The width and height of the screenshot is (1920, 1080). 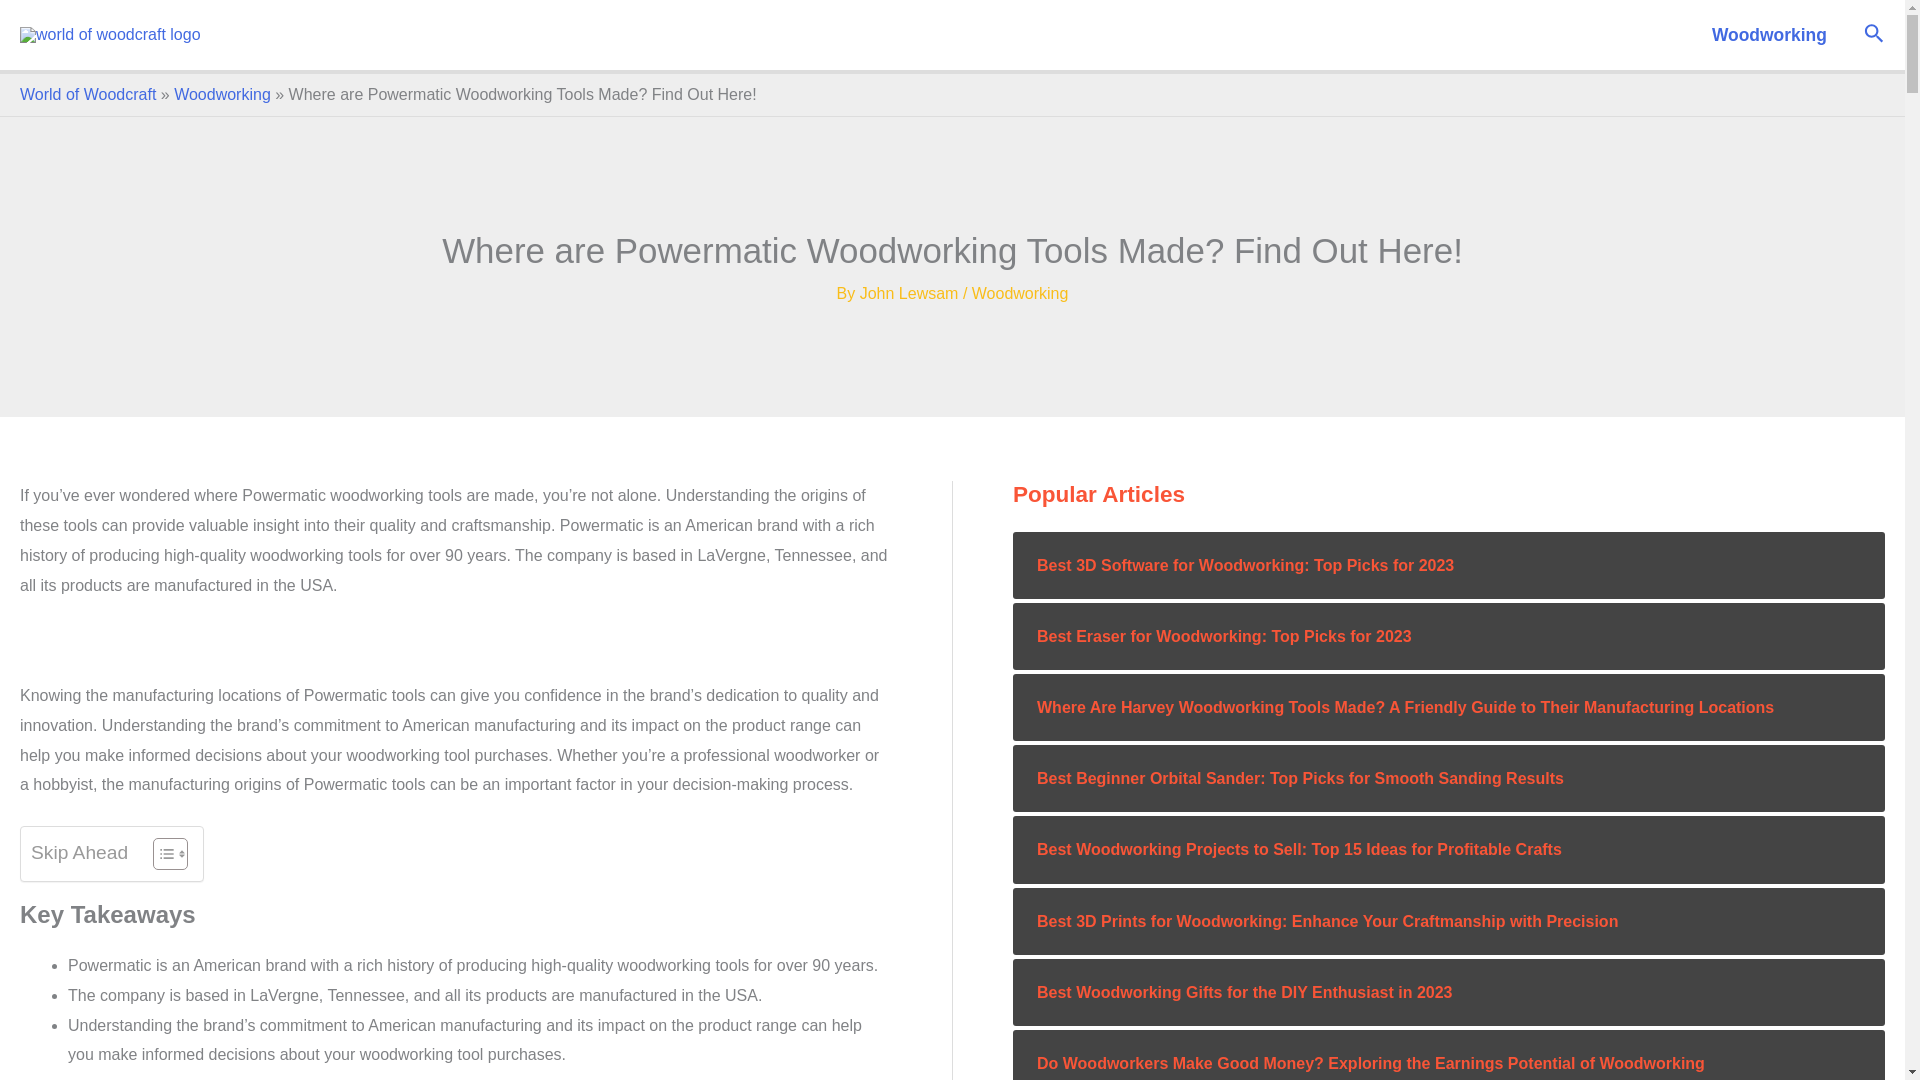 What do you see at coordinates (222, 94) in the screenshot?
I see `Woodworking` at bounding box center [222, 94].